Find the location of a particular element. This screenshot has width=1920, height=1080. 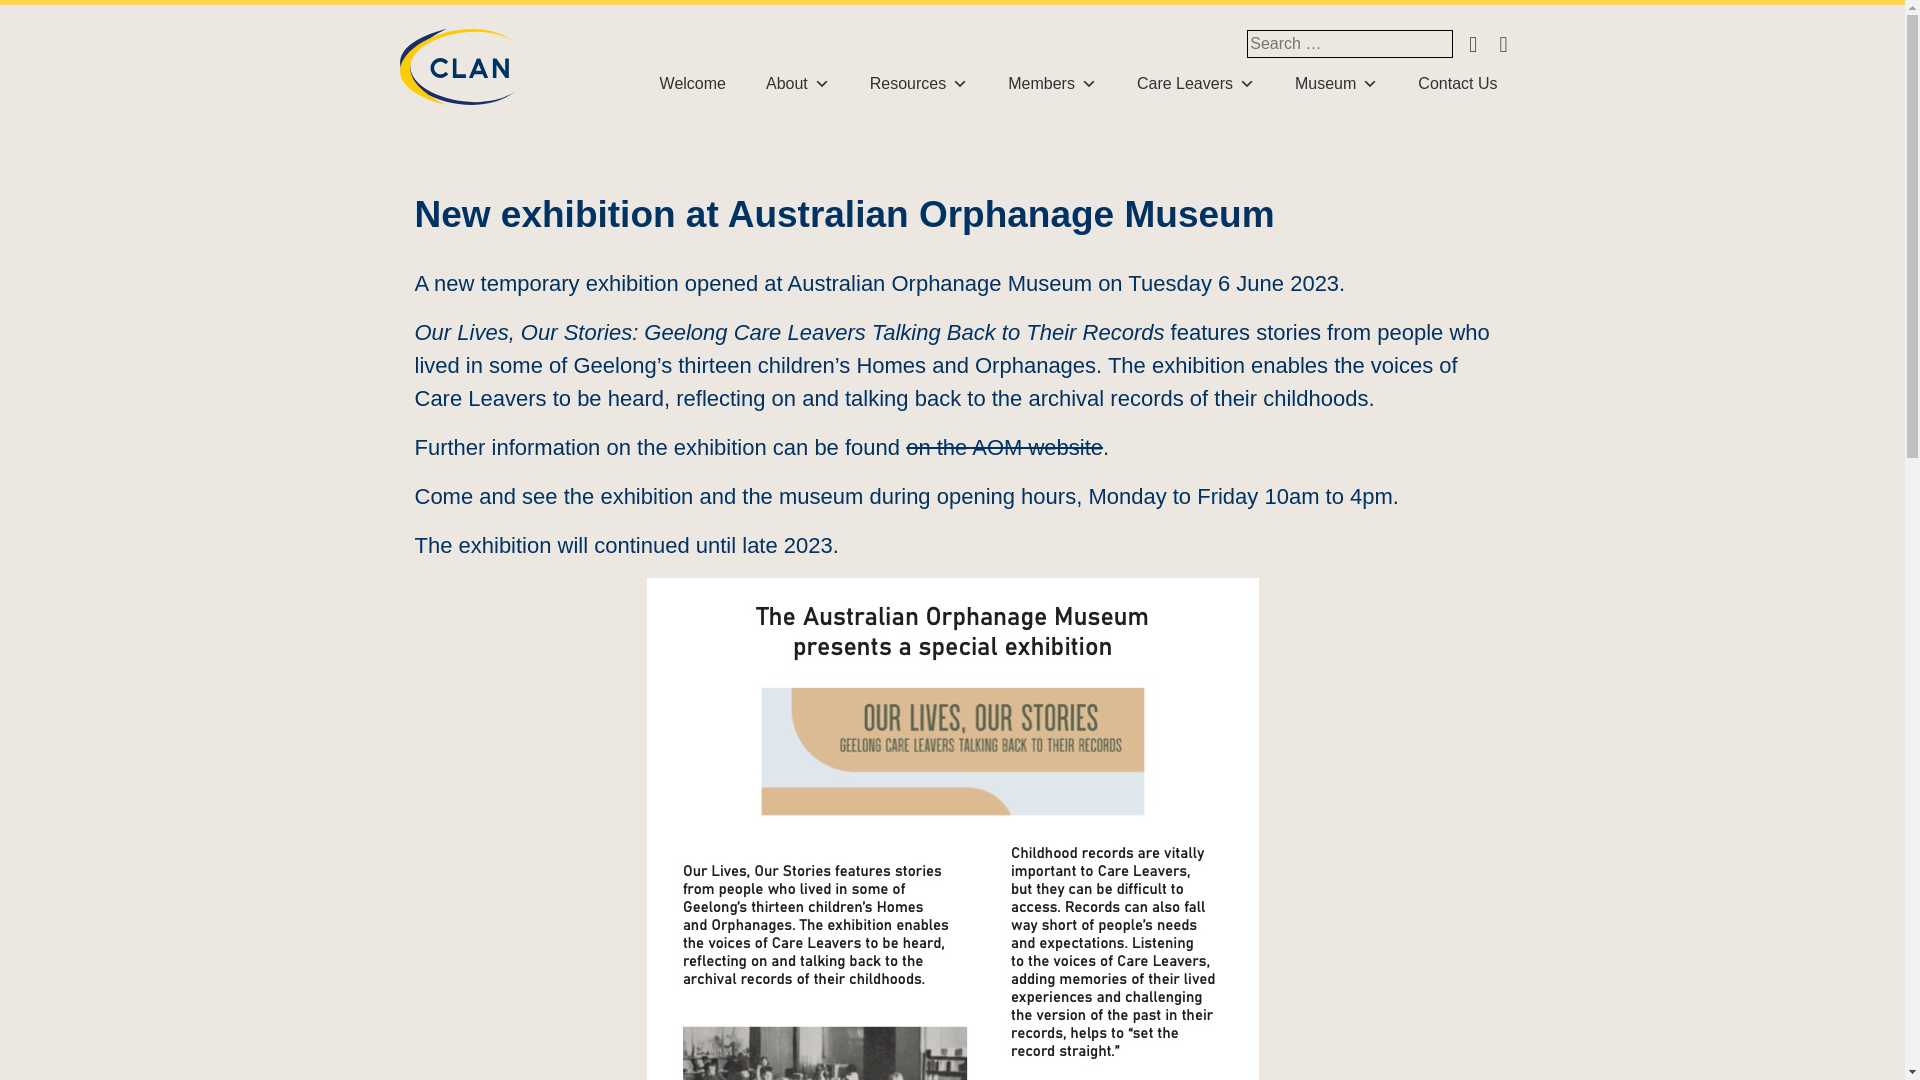

Museum is located at coordinates (1336, 83).